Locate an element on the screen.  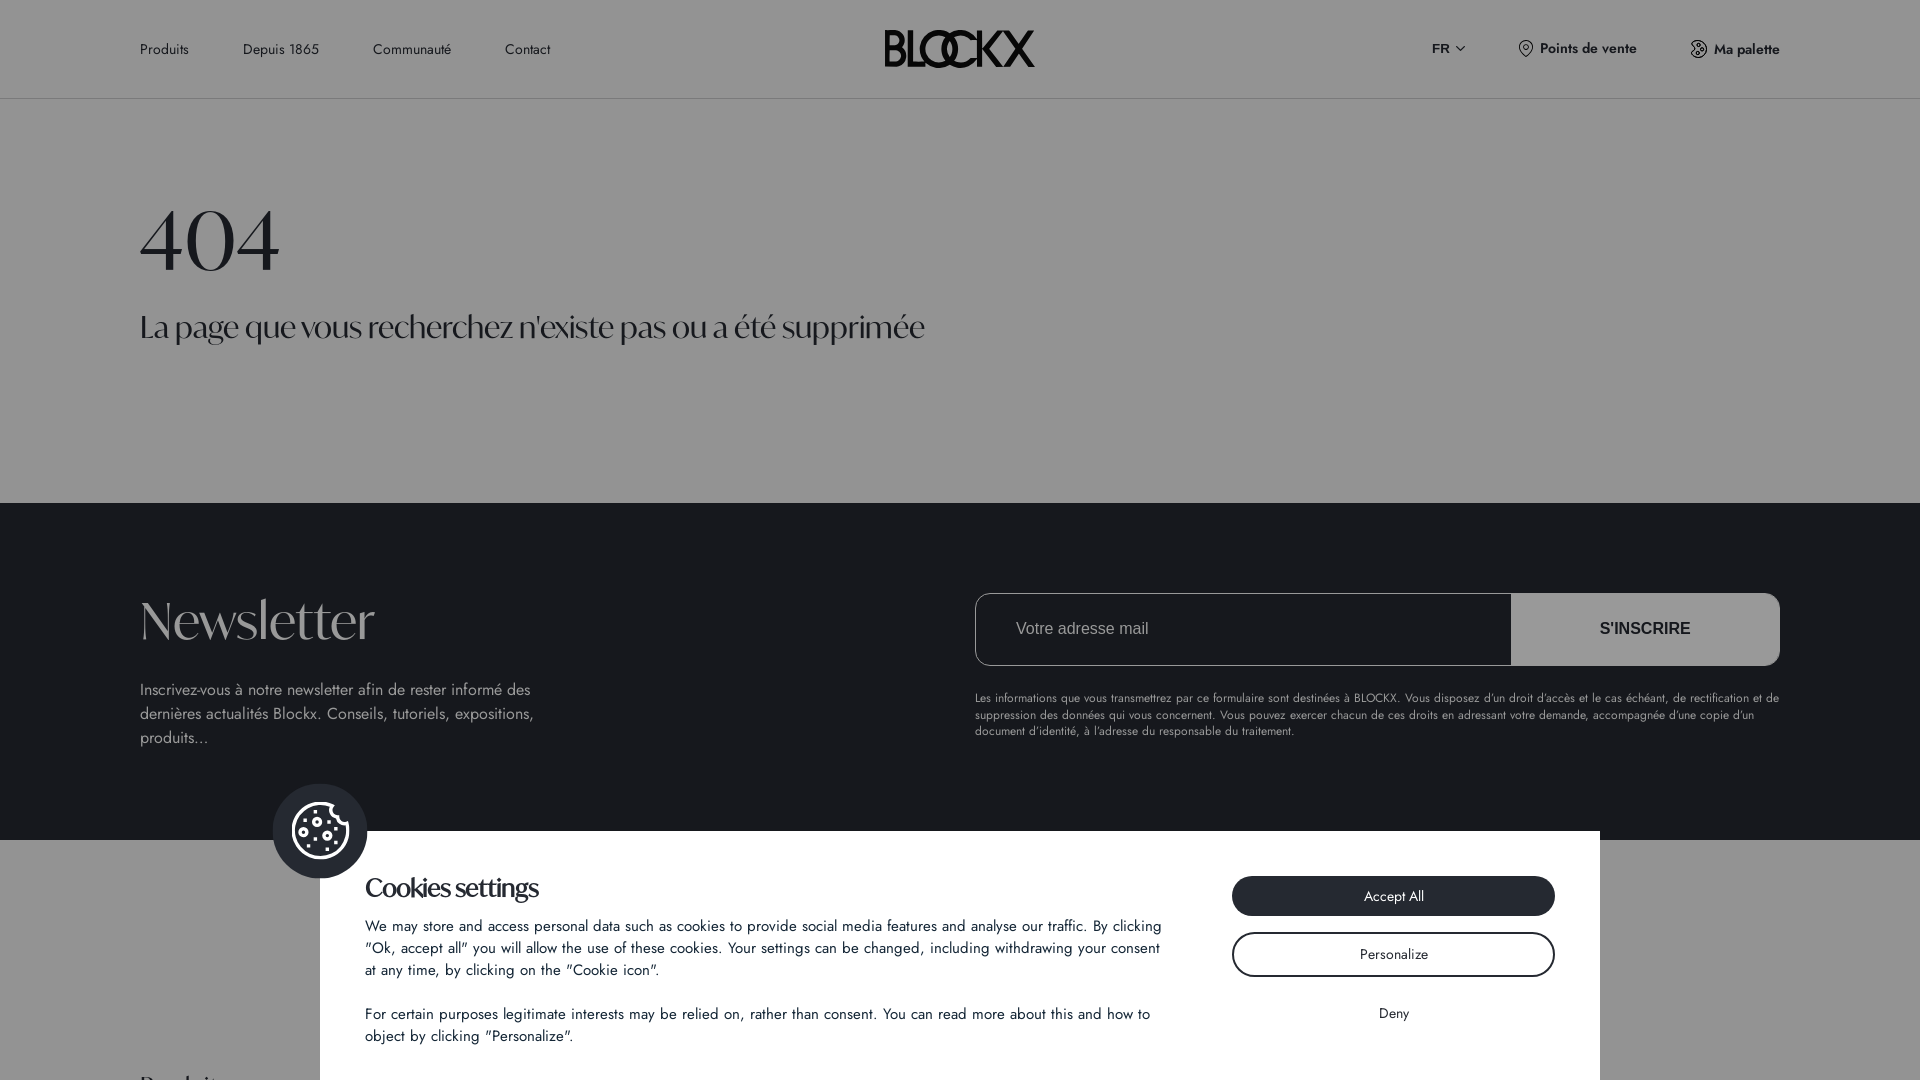
Deny is located at coordinates (1394, 1014).